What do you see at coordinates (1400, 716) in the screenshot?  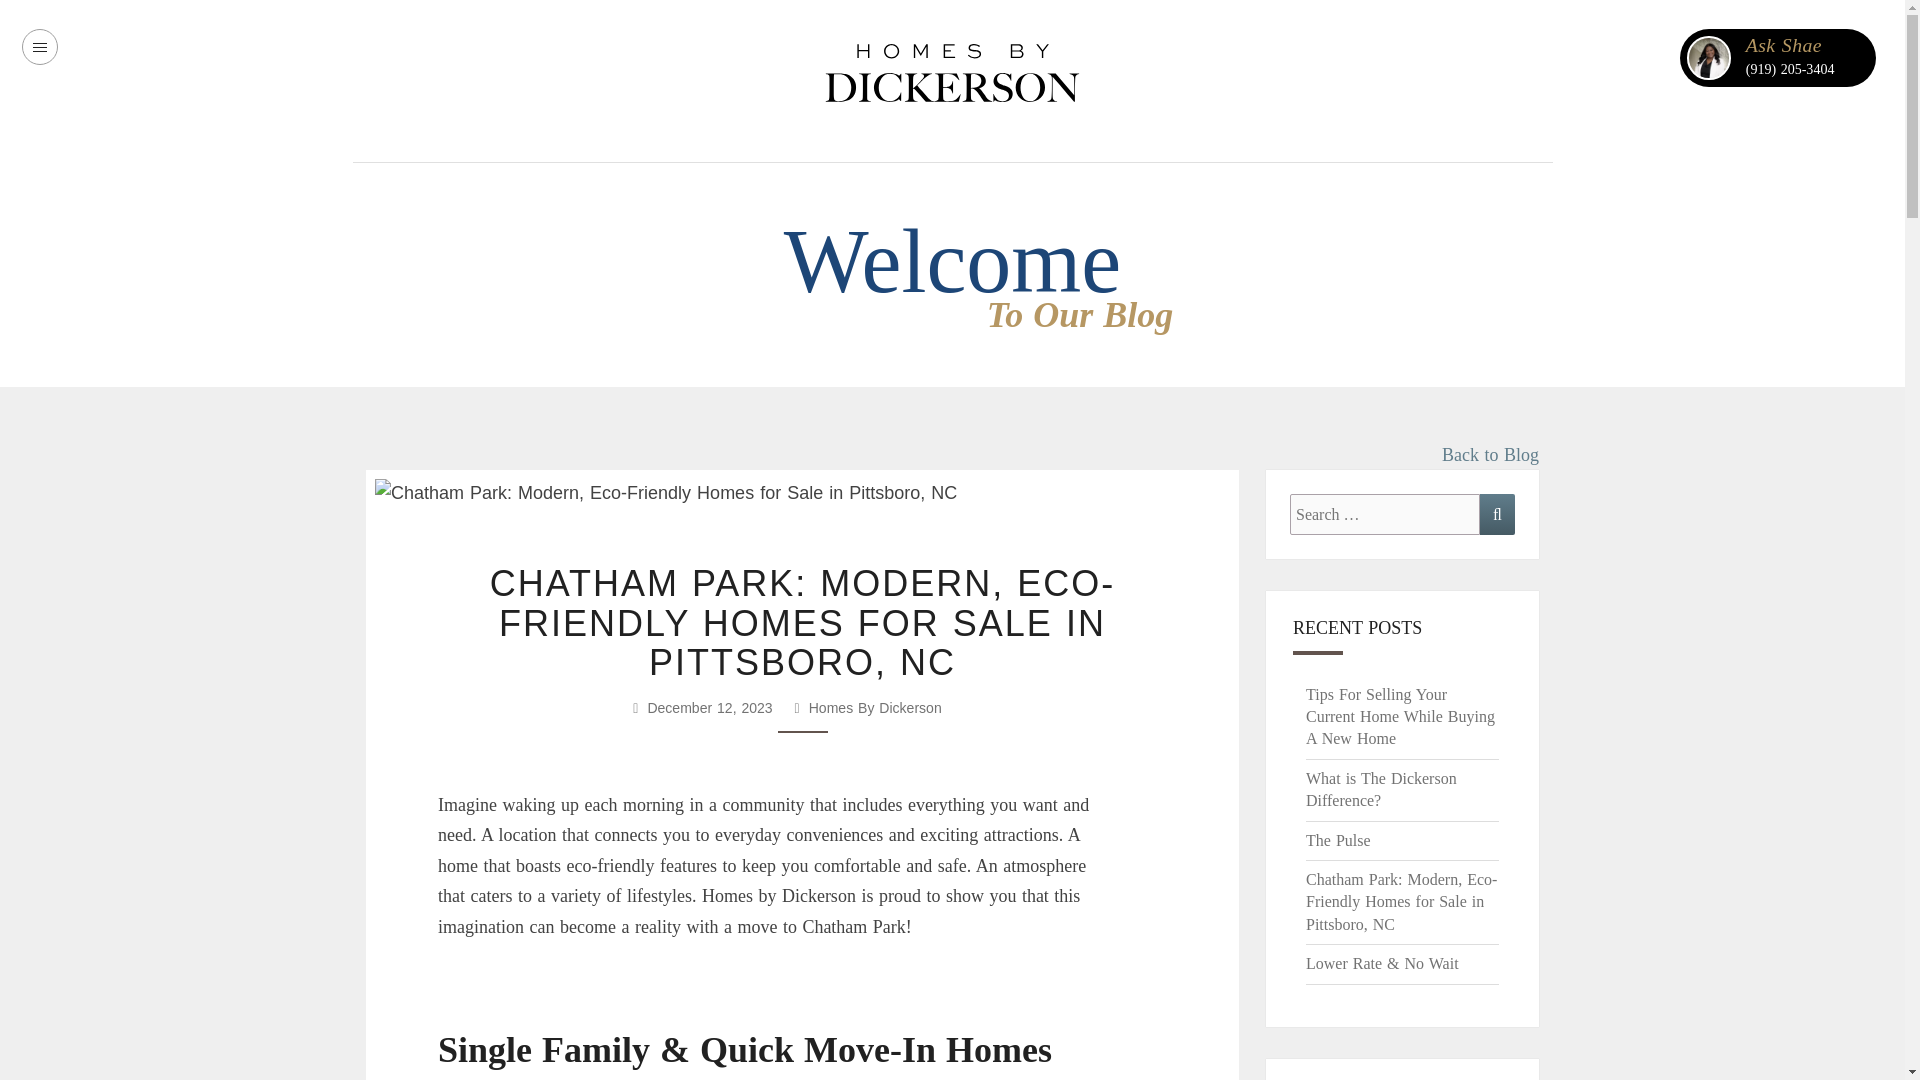 I see `Tips For Selling Your Current Home While Buying A New Home` at bounding box center [1400, 716].